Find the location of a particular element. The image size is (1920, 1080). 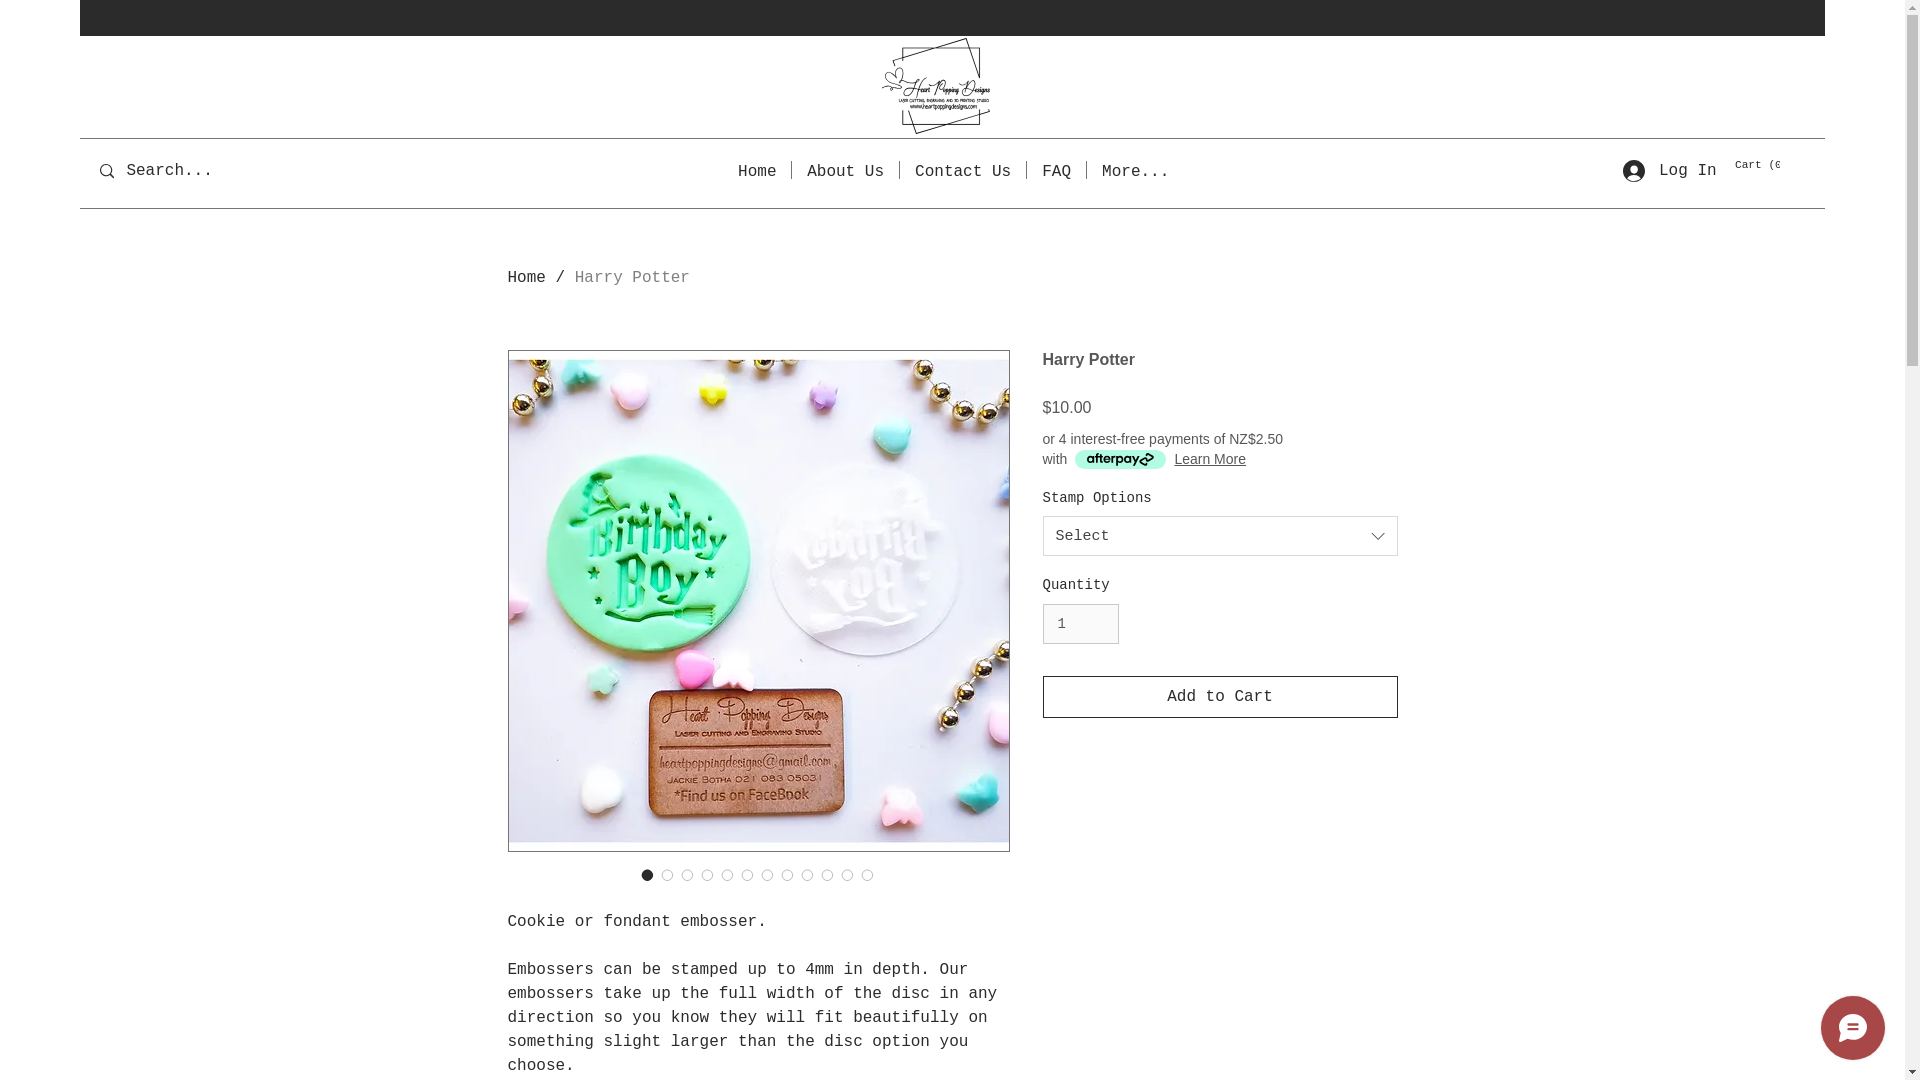

Home is located at coordinates (526, 278).